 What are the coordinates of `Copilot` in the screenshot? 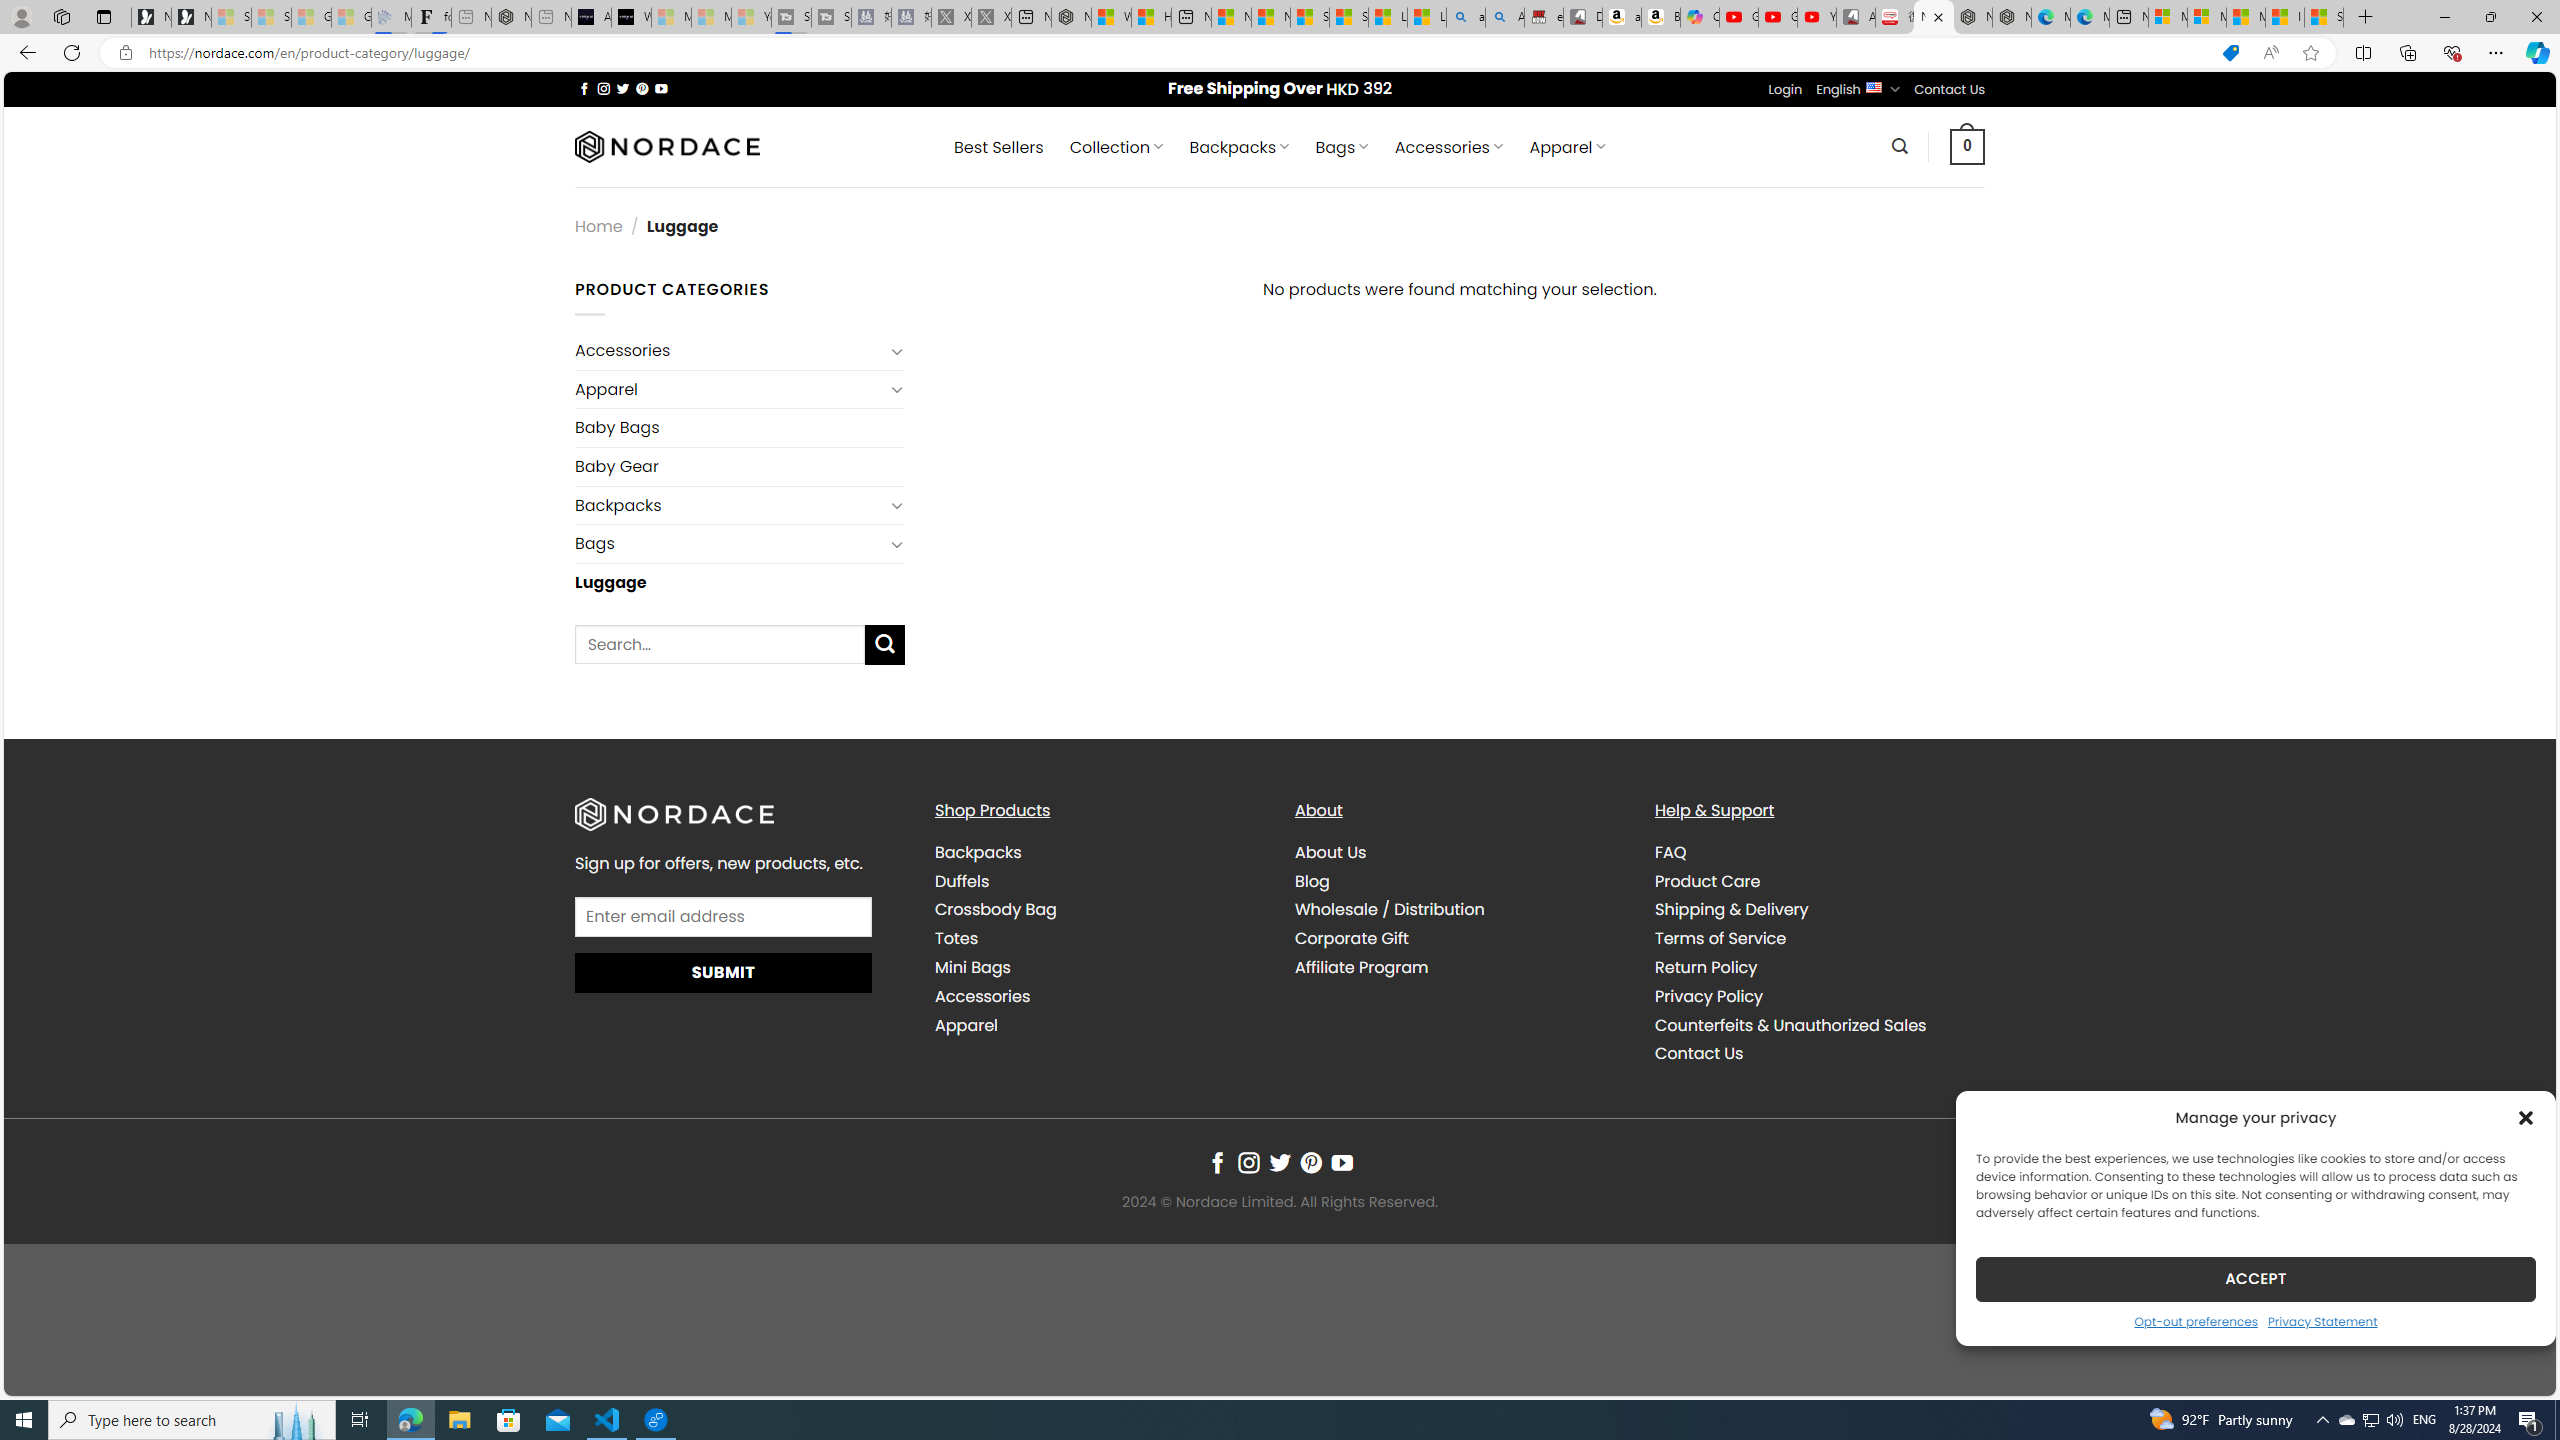 It's located at (1700, 17).